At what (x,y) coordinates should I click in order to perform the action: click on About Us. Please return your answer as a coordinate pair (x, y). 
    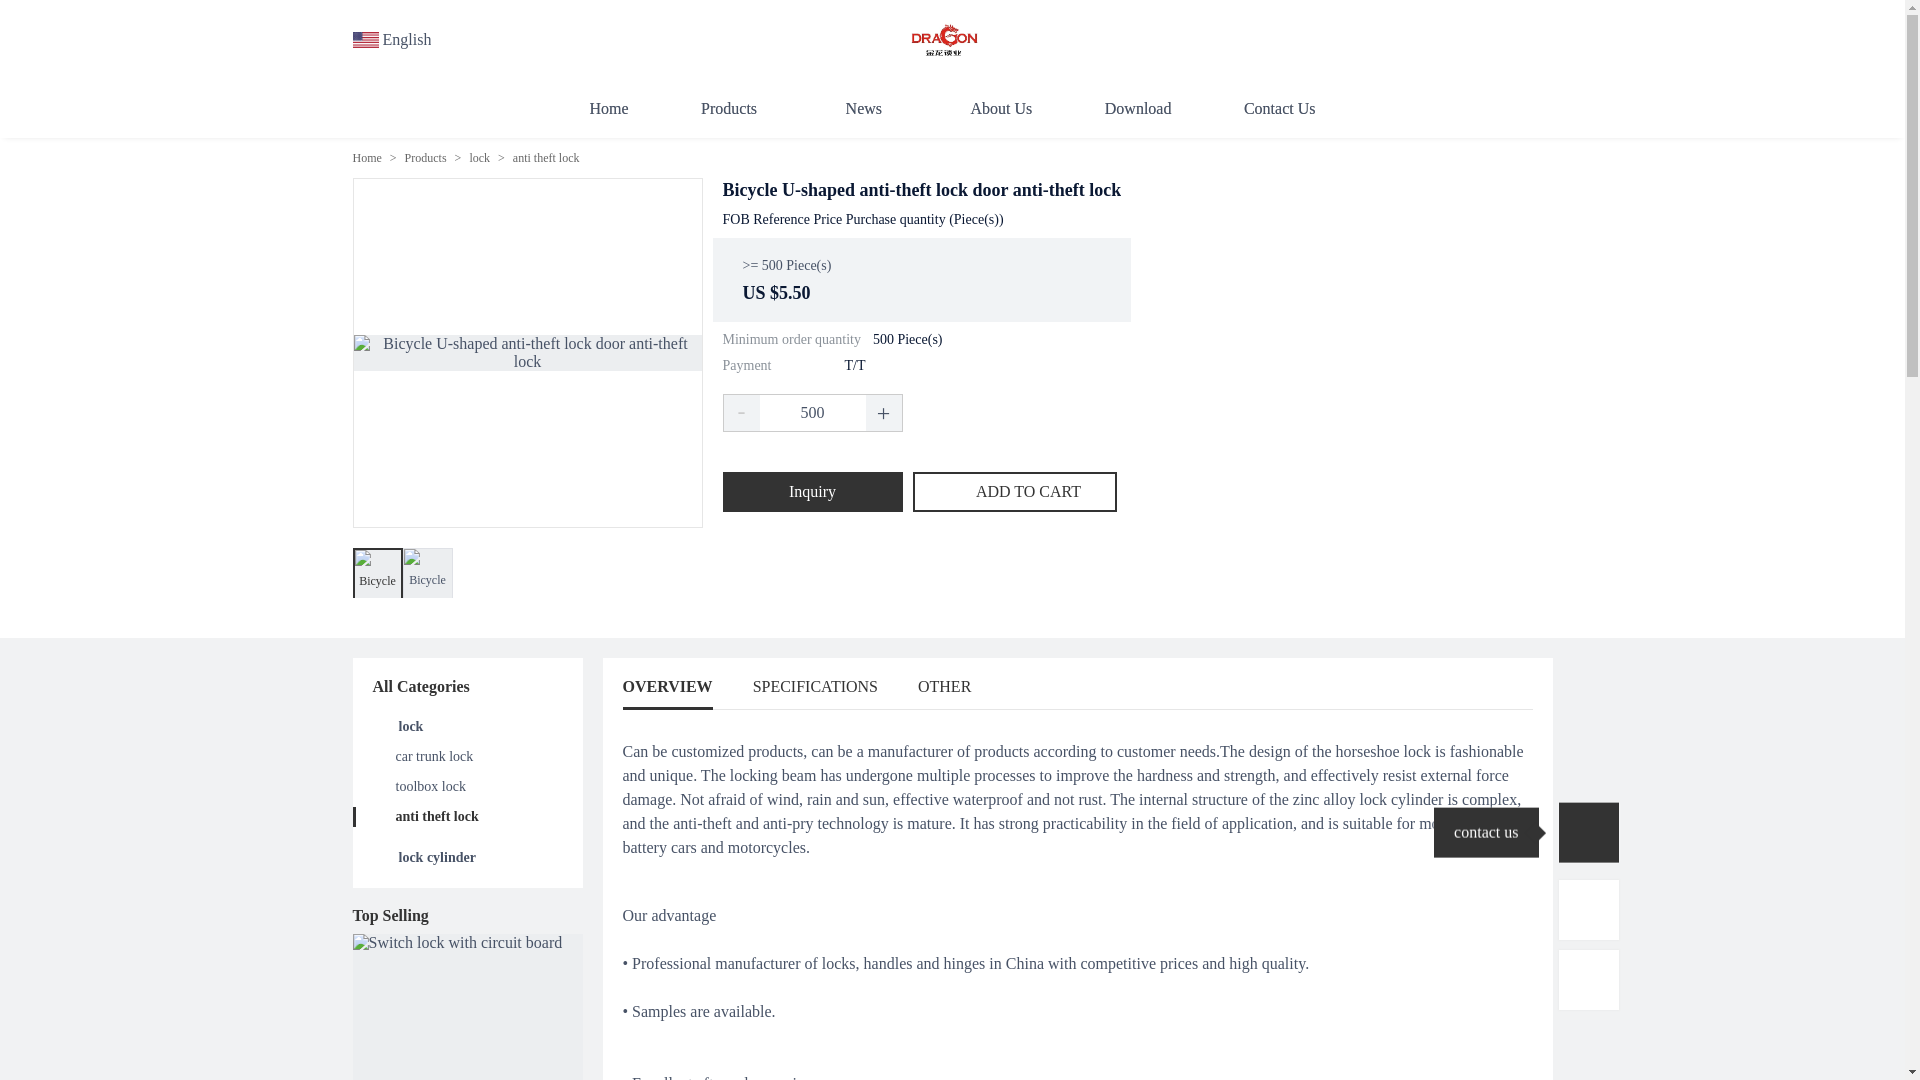
    Looking at the image, I should click on (1000, 108).